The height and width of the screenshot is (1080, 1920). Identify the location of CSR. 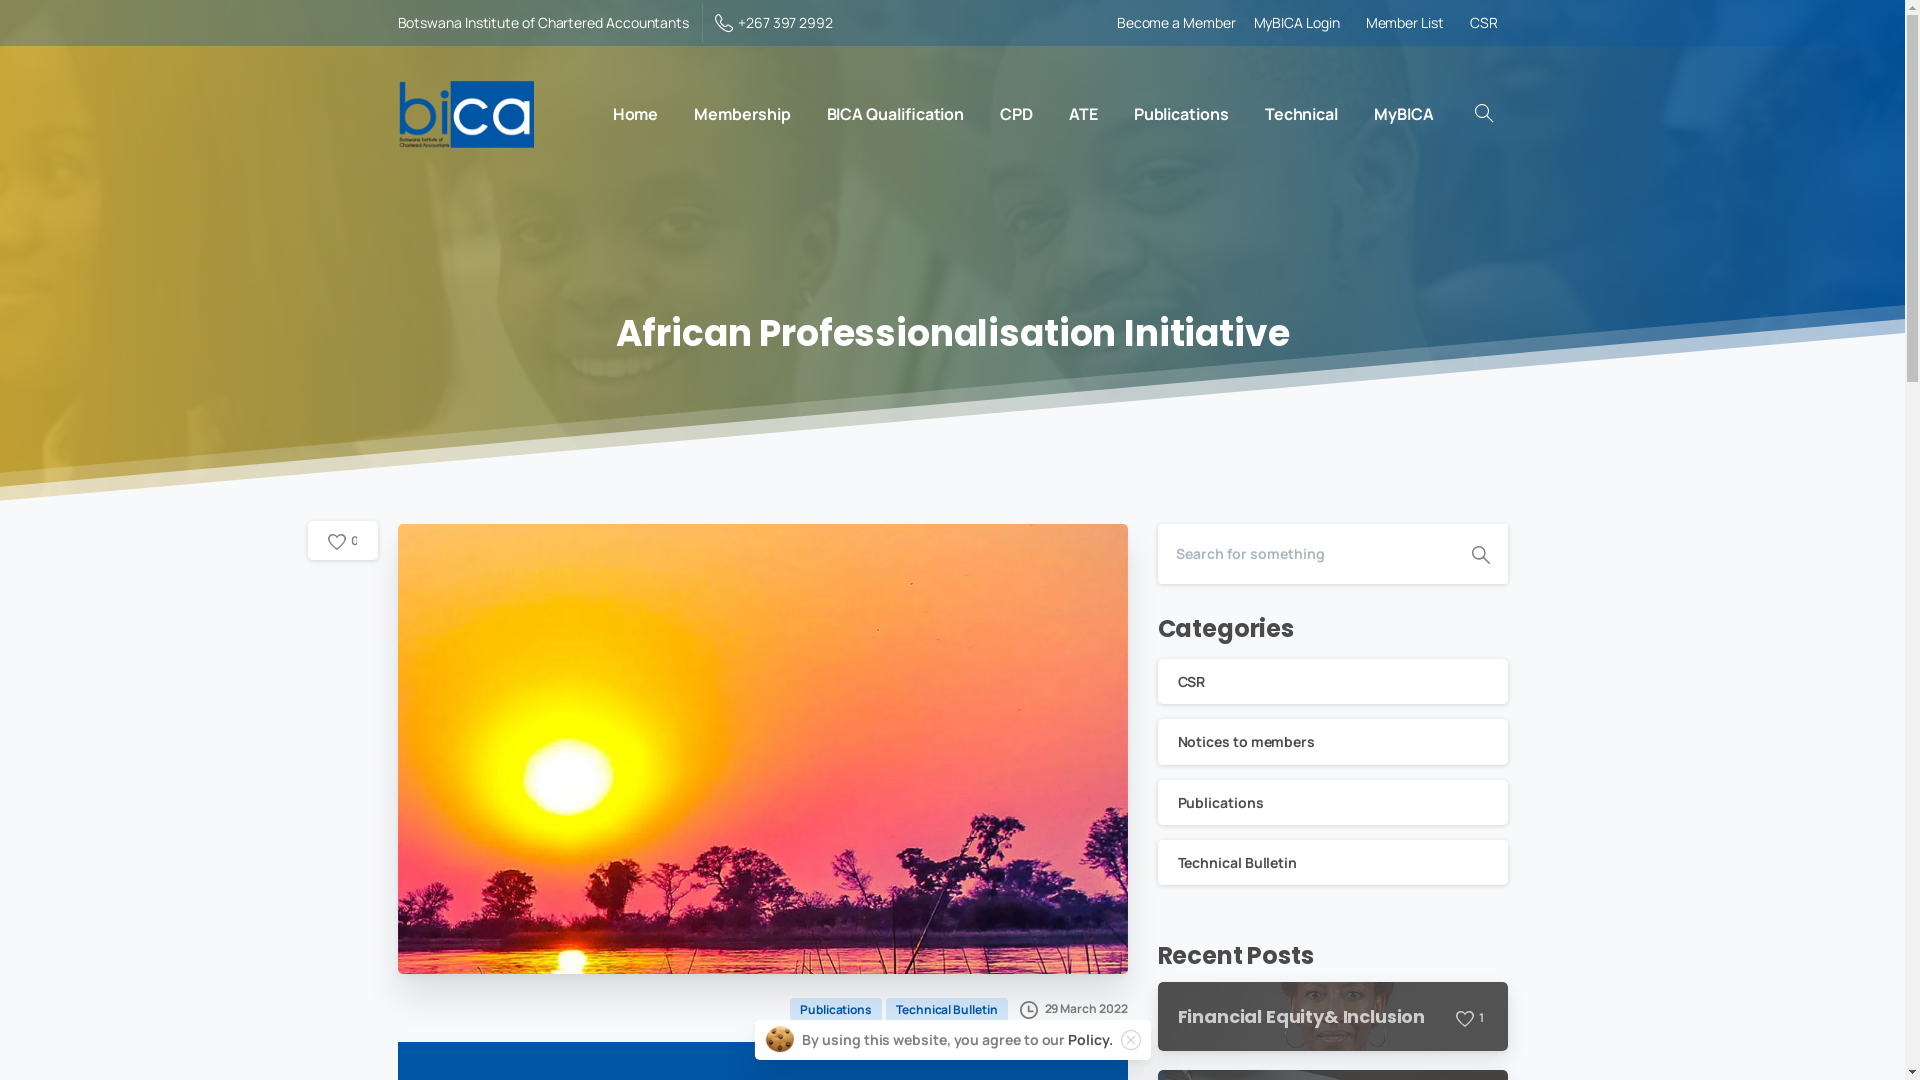
(506, 712).